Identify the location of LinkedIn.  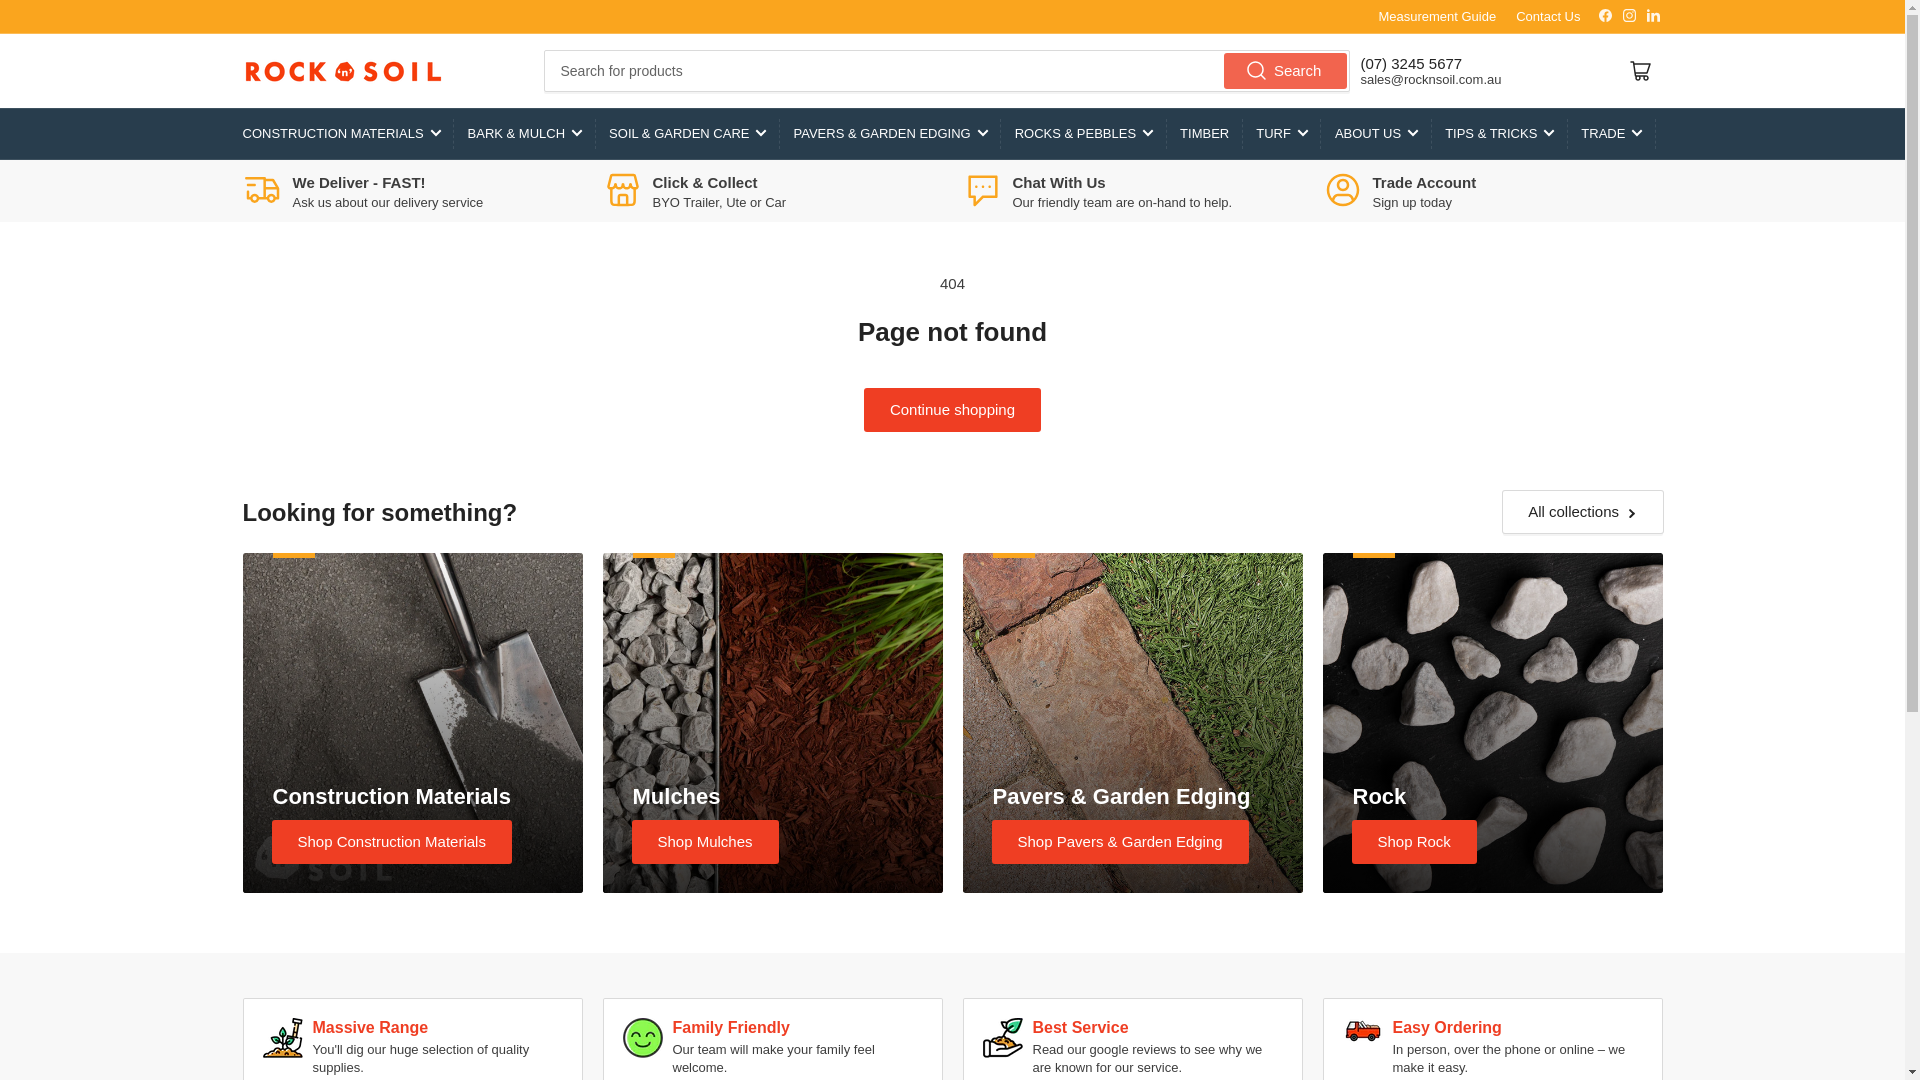
(1652, 14).